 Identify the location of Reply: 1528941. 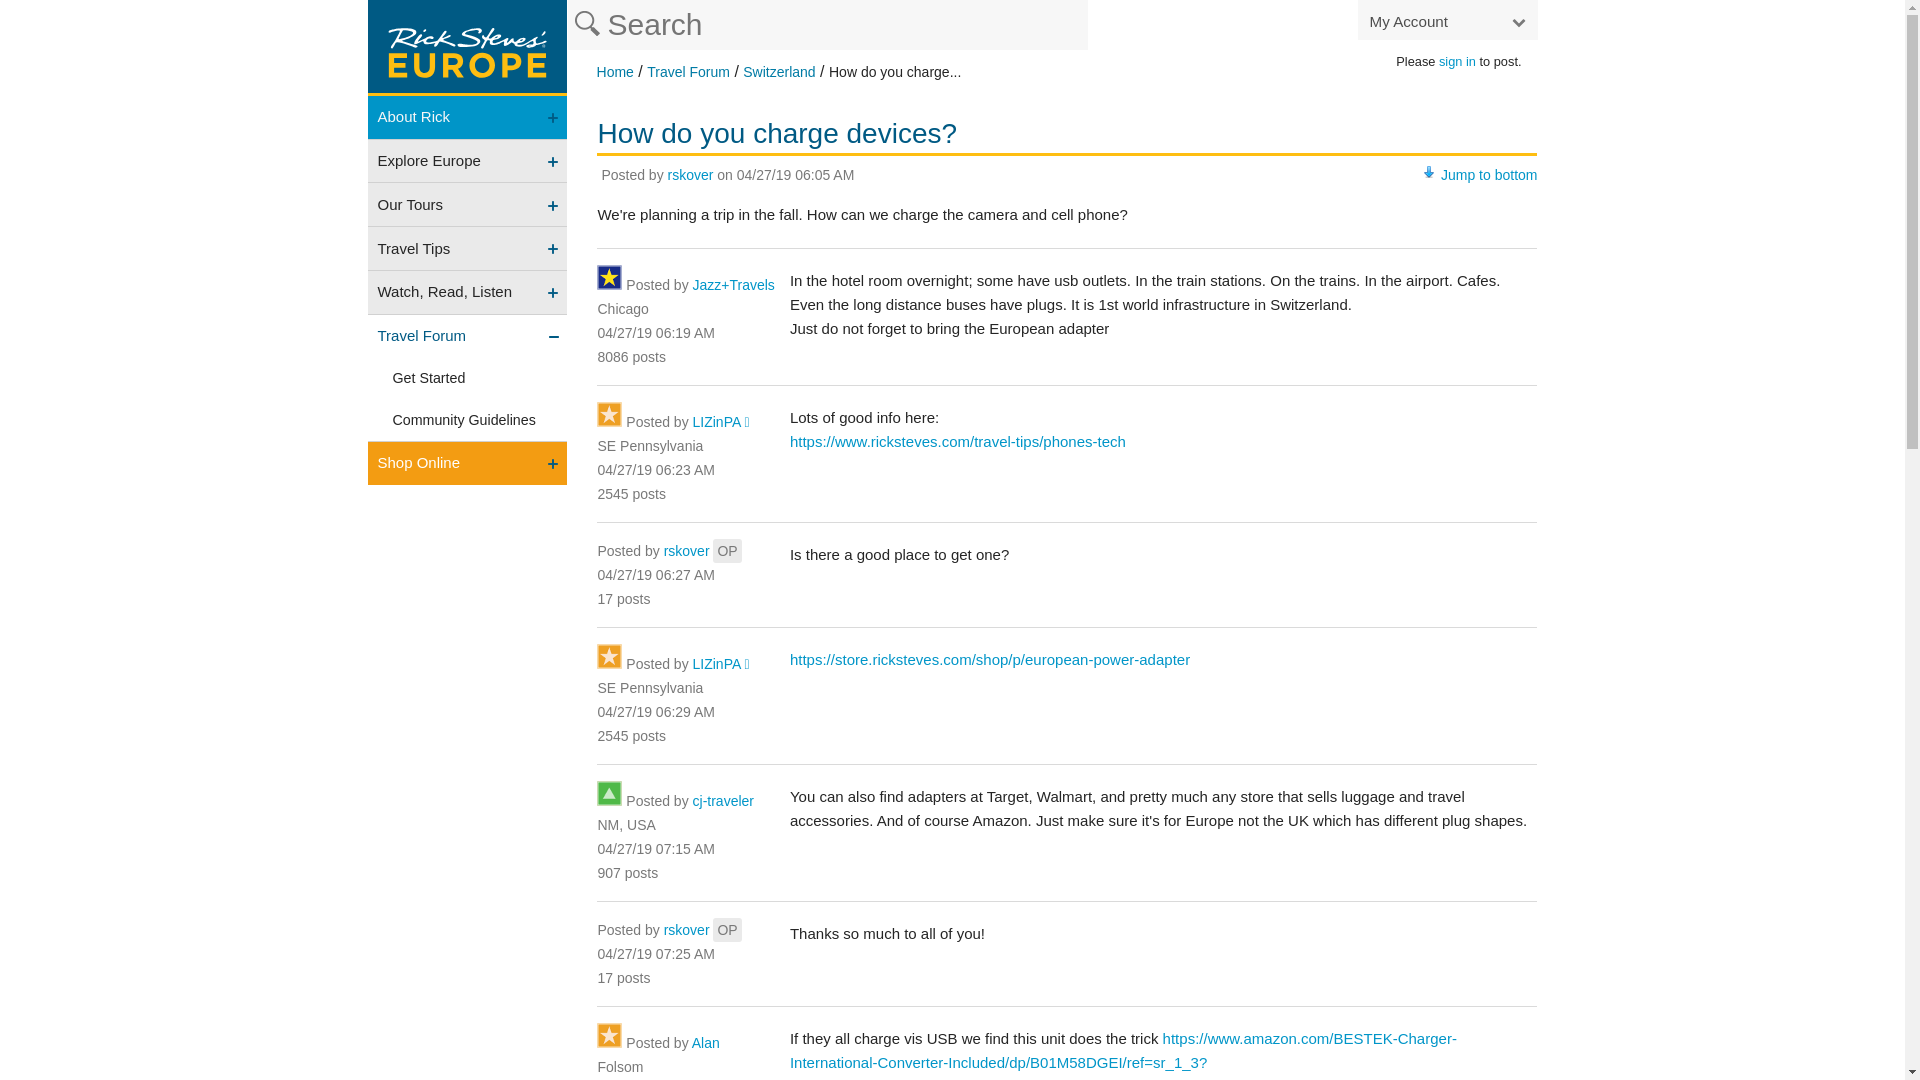
(656, 470).